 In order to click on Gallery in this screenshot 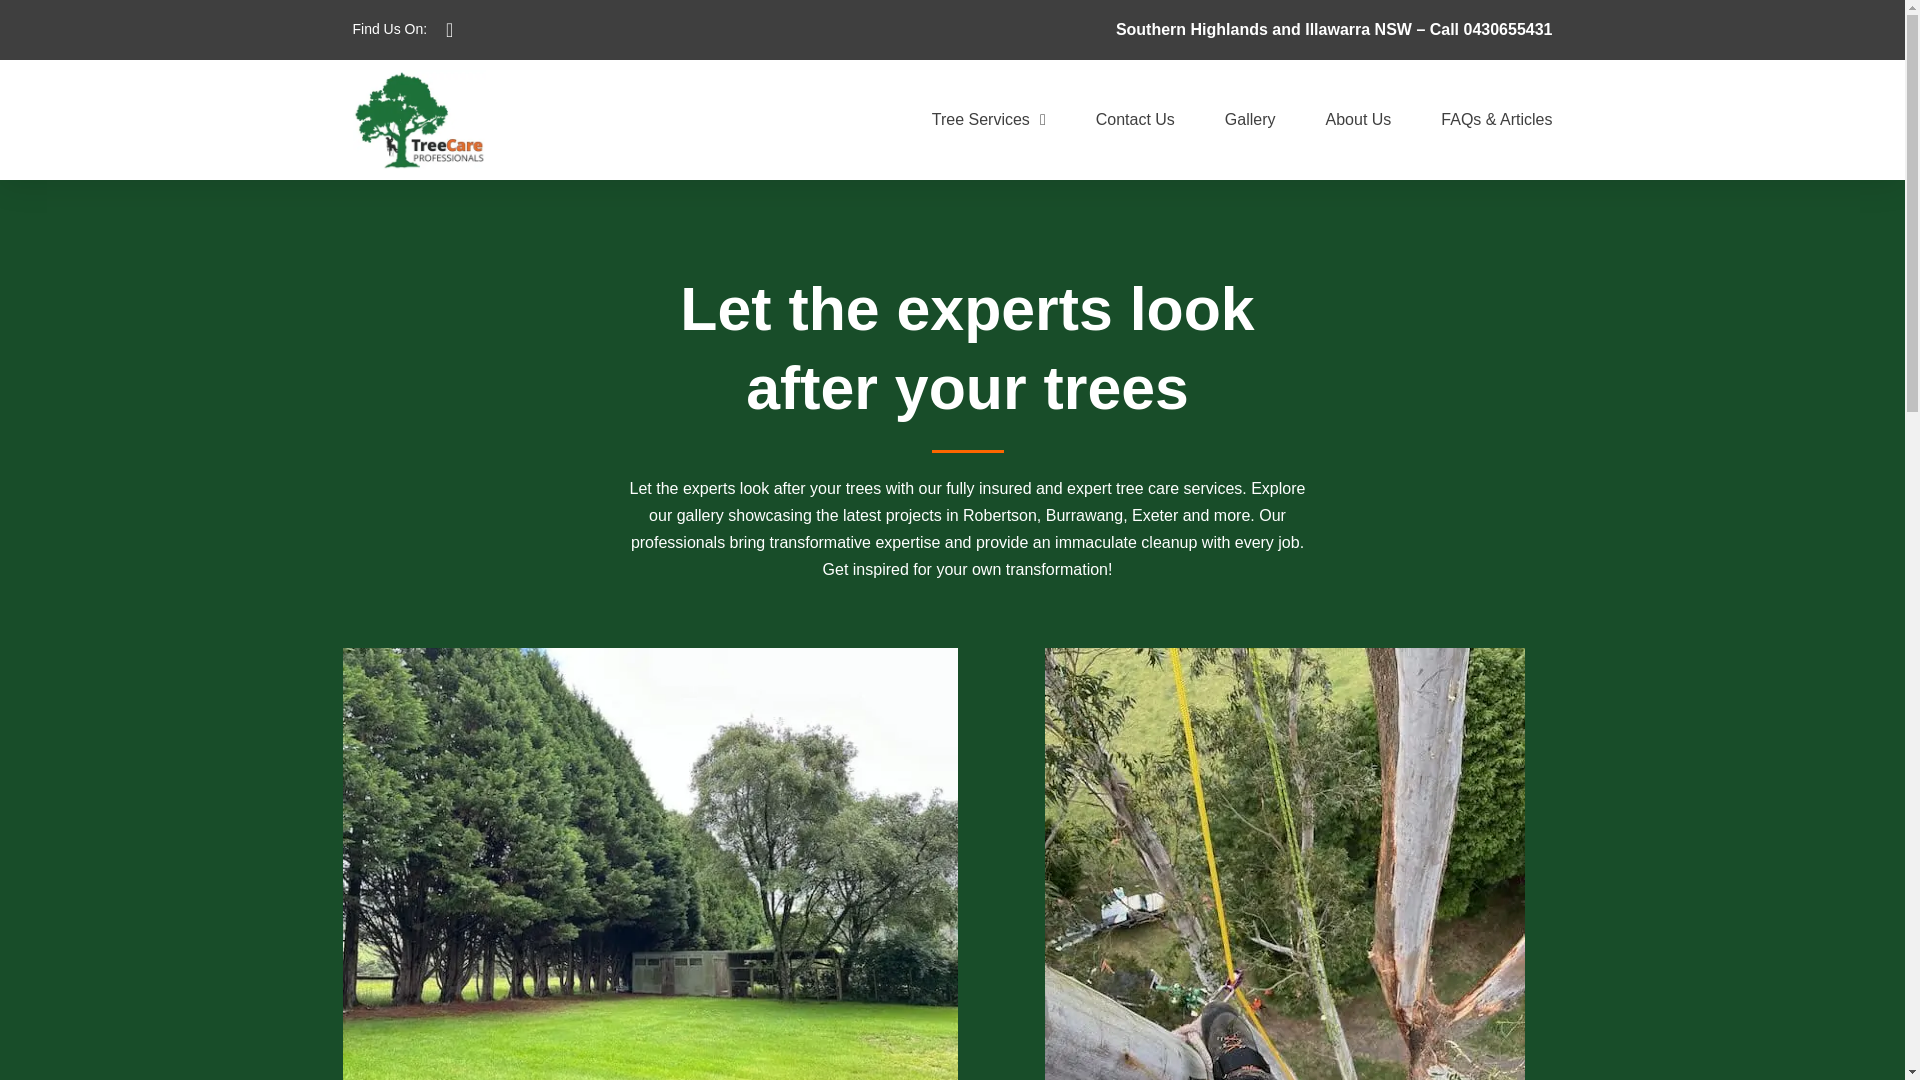, I will do `click(1250, 120)`.